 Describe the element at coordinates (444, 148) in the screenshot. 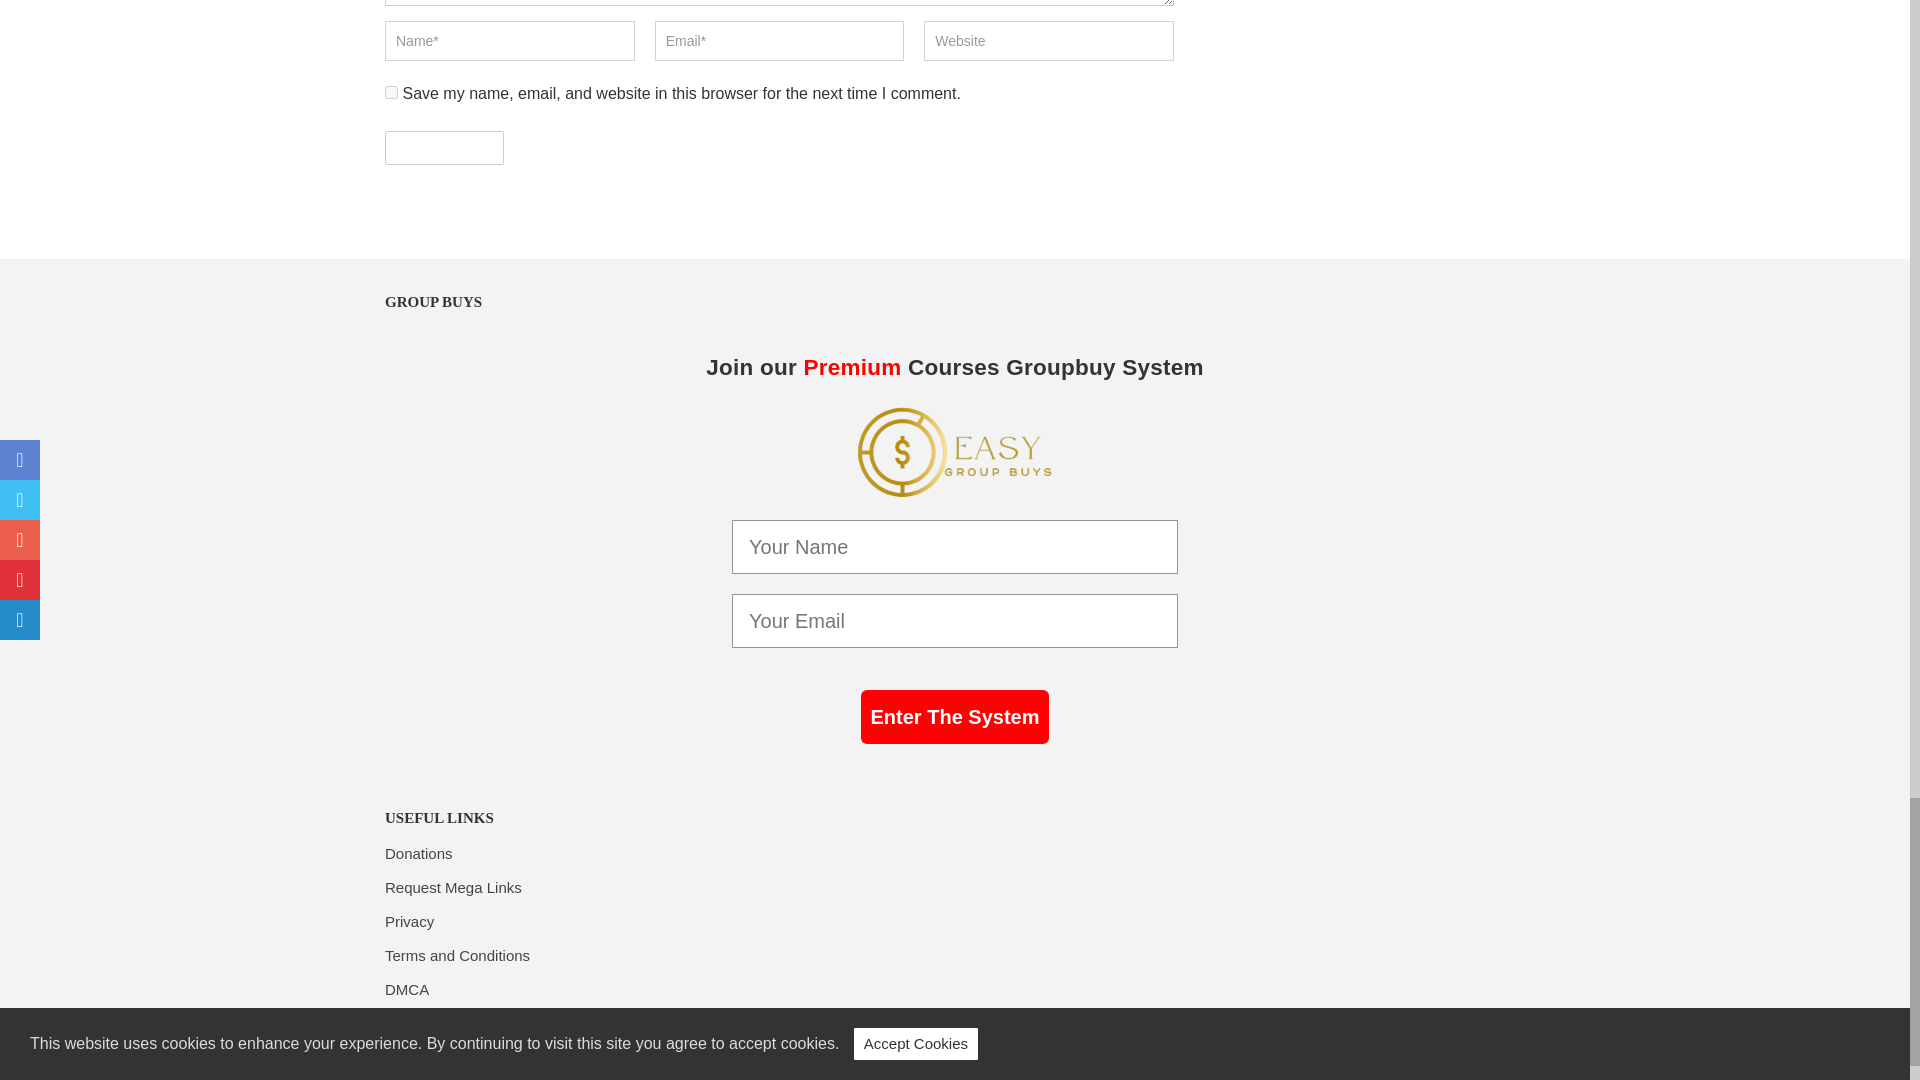

I see `Post Comment` at that location.